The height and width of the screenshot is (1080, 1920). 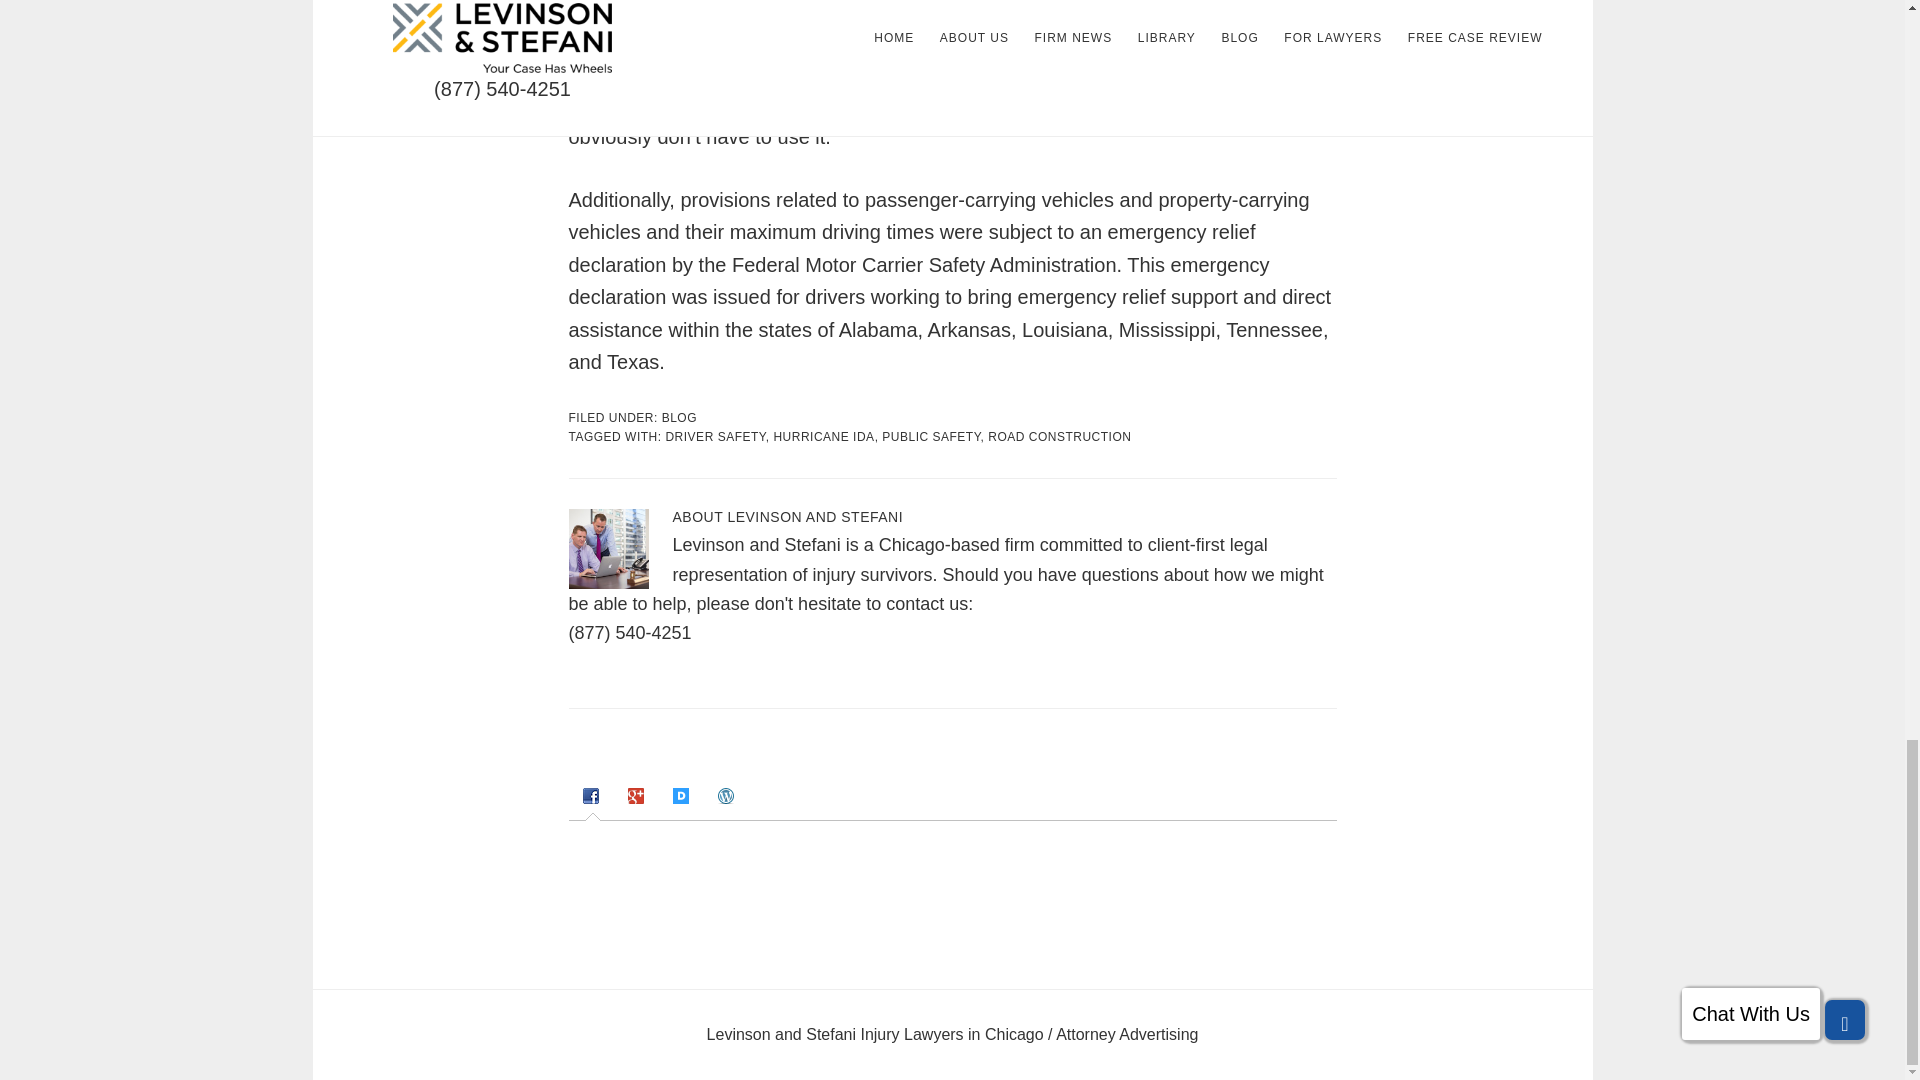 What do you see at coordinates (1059, 436) in the screenshot?
I see `ROAD CONSTRUCTION` at bounding box center [1059, 436].